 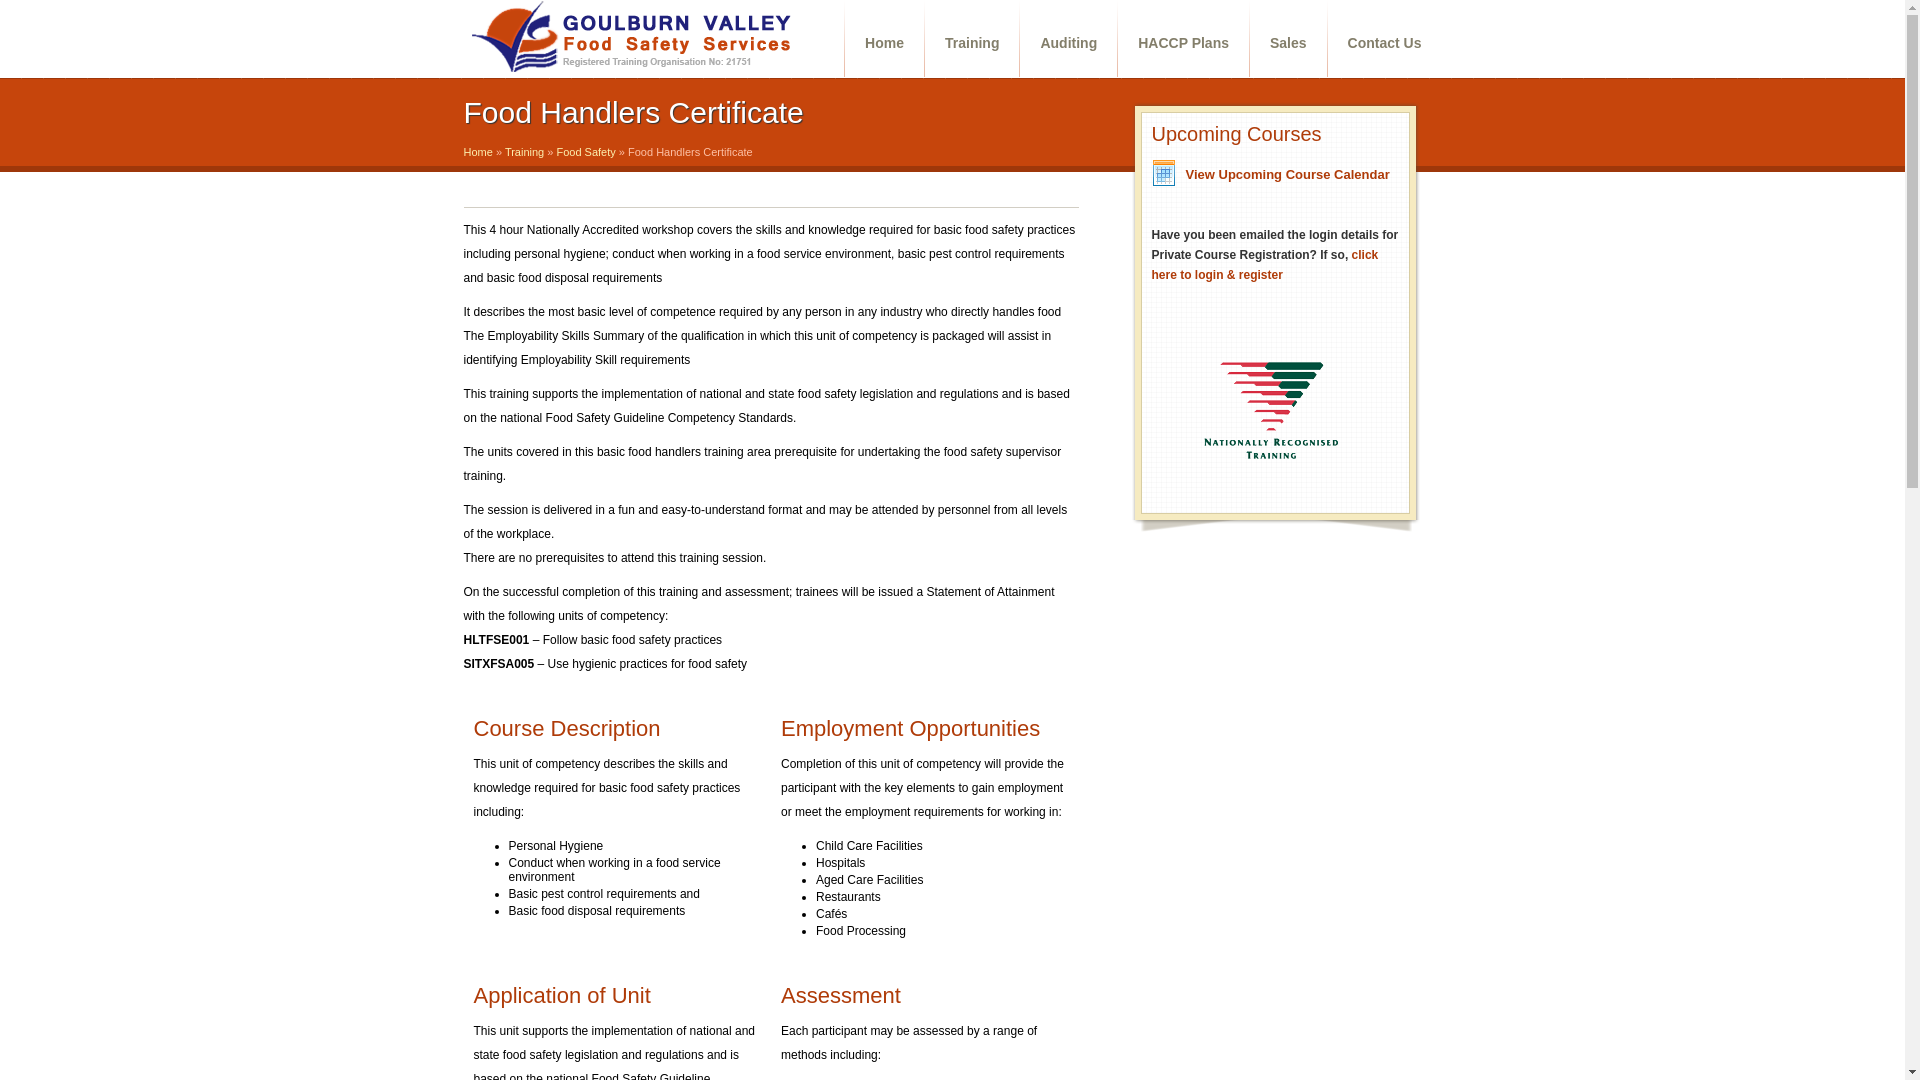 What do you see at coordinates (884, 43) in the screenshot?
I see `Home` at bounding box center [884, 43].